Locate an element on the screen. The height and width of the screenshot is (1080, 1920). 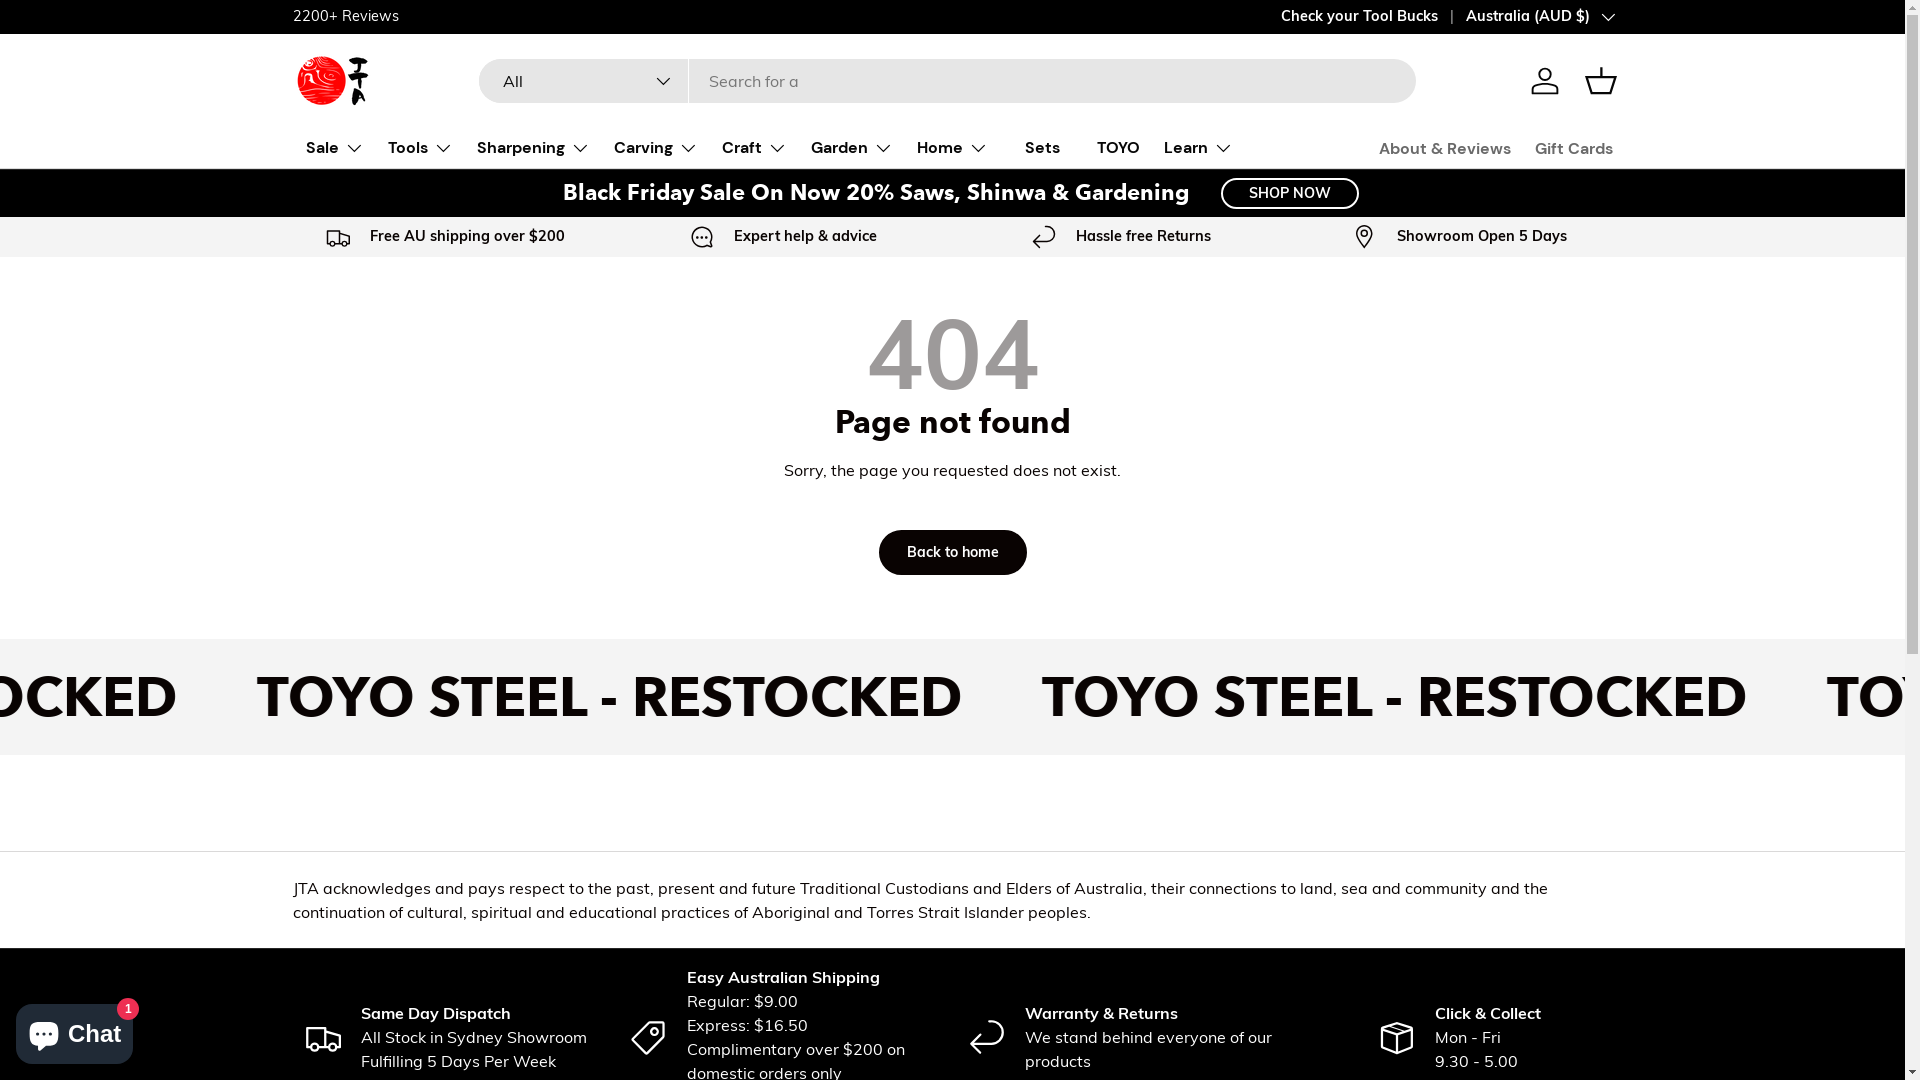
Hassle free Returns is located at coordinates (1121, 237).